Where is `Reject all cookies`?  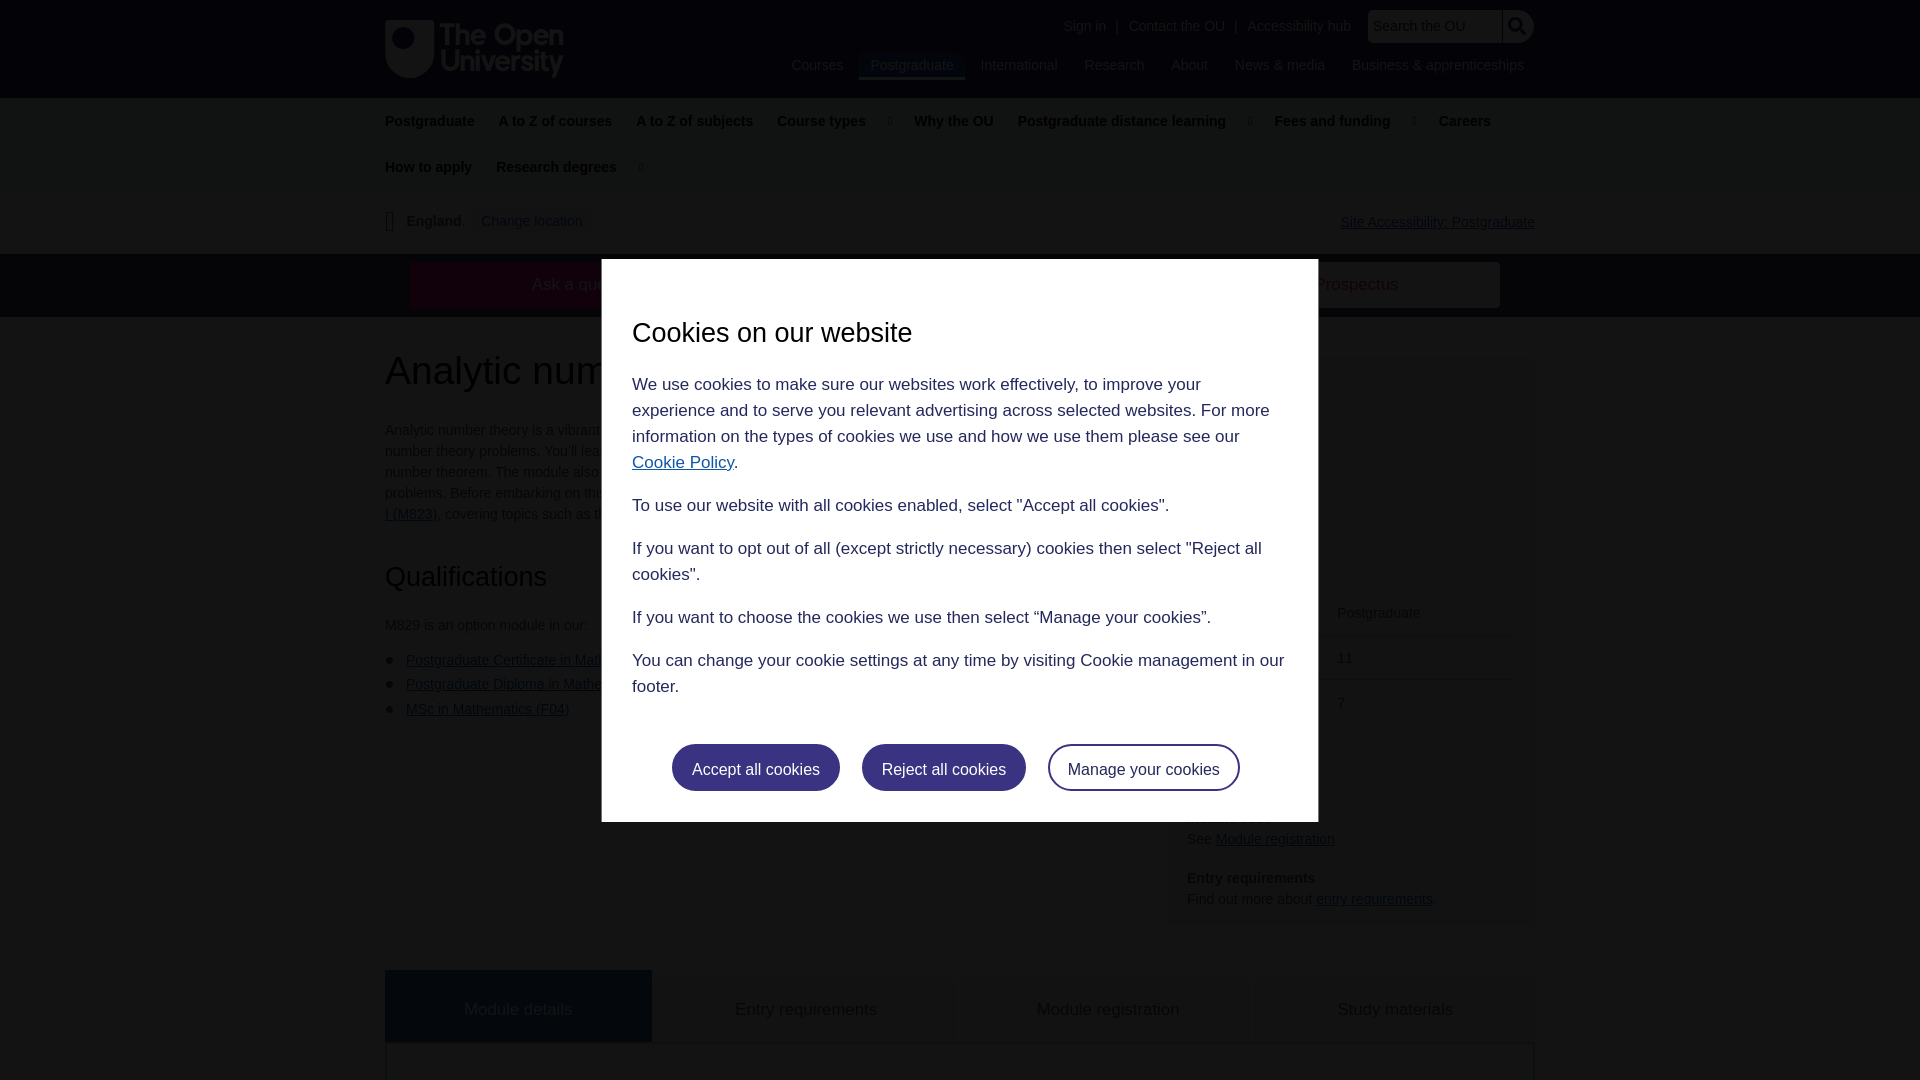
Reject all cookies is located at coordinates (944, 767).